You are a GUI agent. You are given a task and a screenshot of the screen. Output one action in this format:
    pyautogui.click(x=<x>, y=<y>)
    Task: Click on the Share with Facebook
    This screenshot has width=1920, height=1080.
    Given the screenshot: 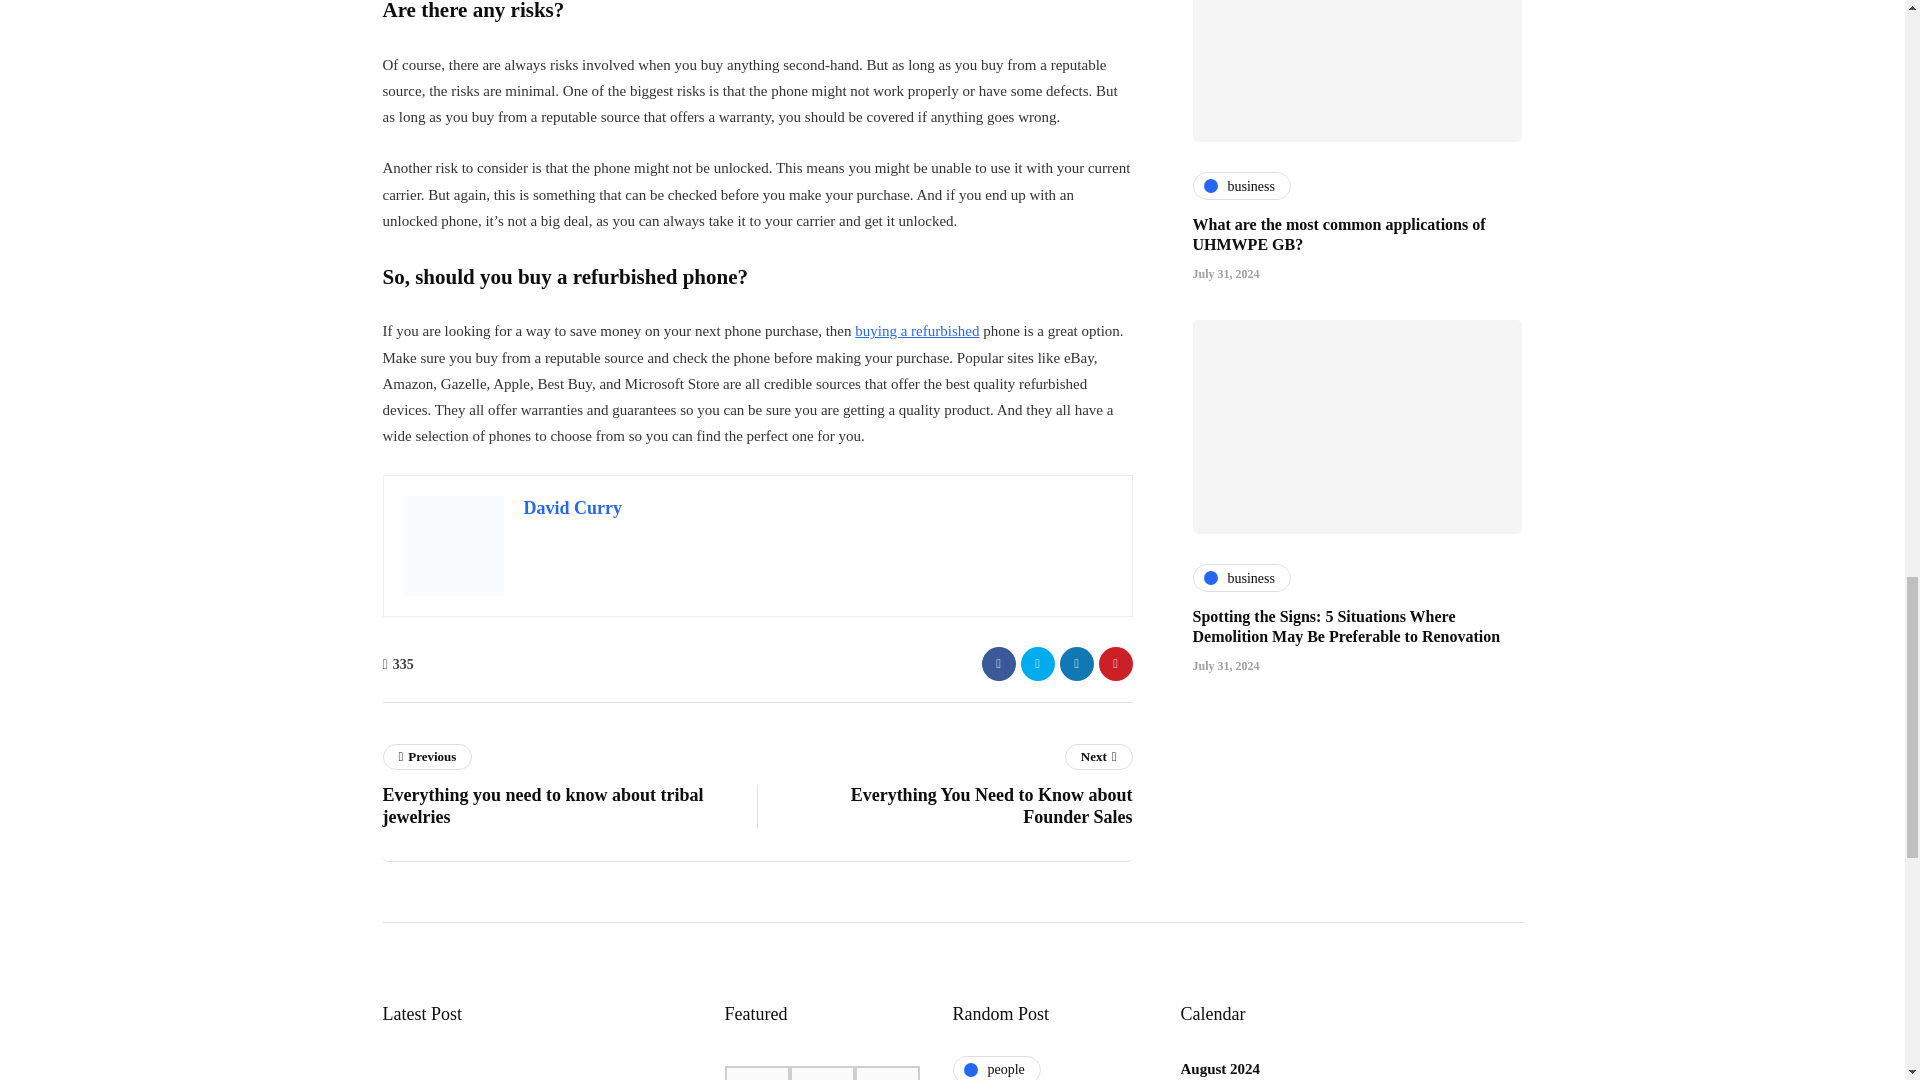 What is the action you would take?
    pyautogui.click(x=998, y=662)
    